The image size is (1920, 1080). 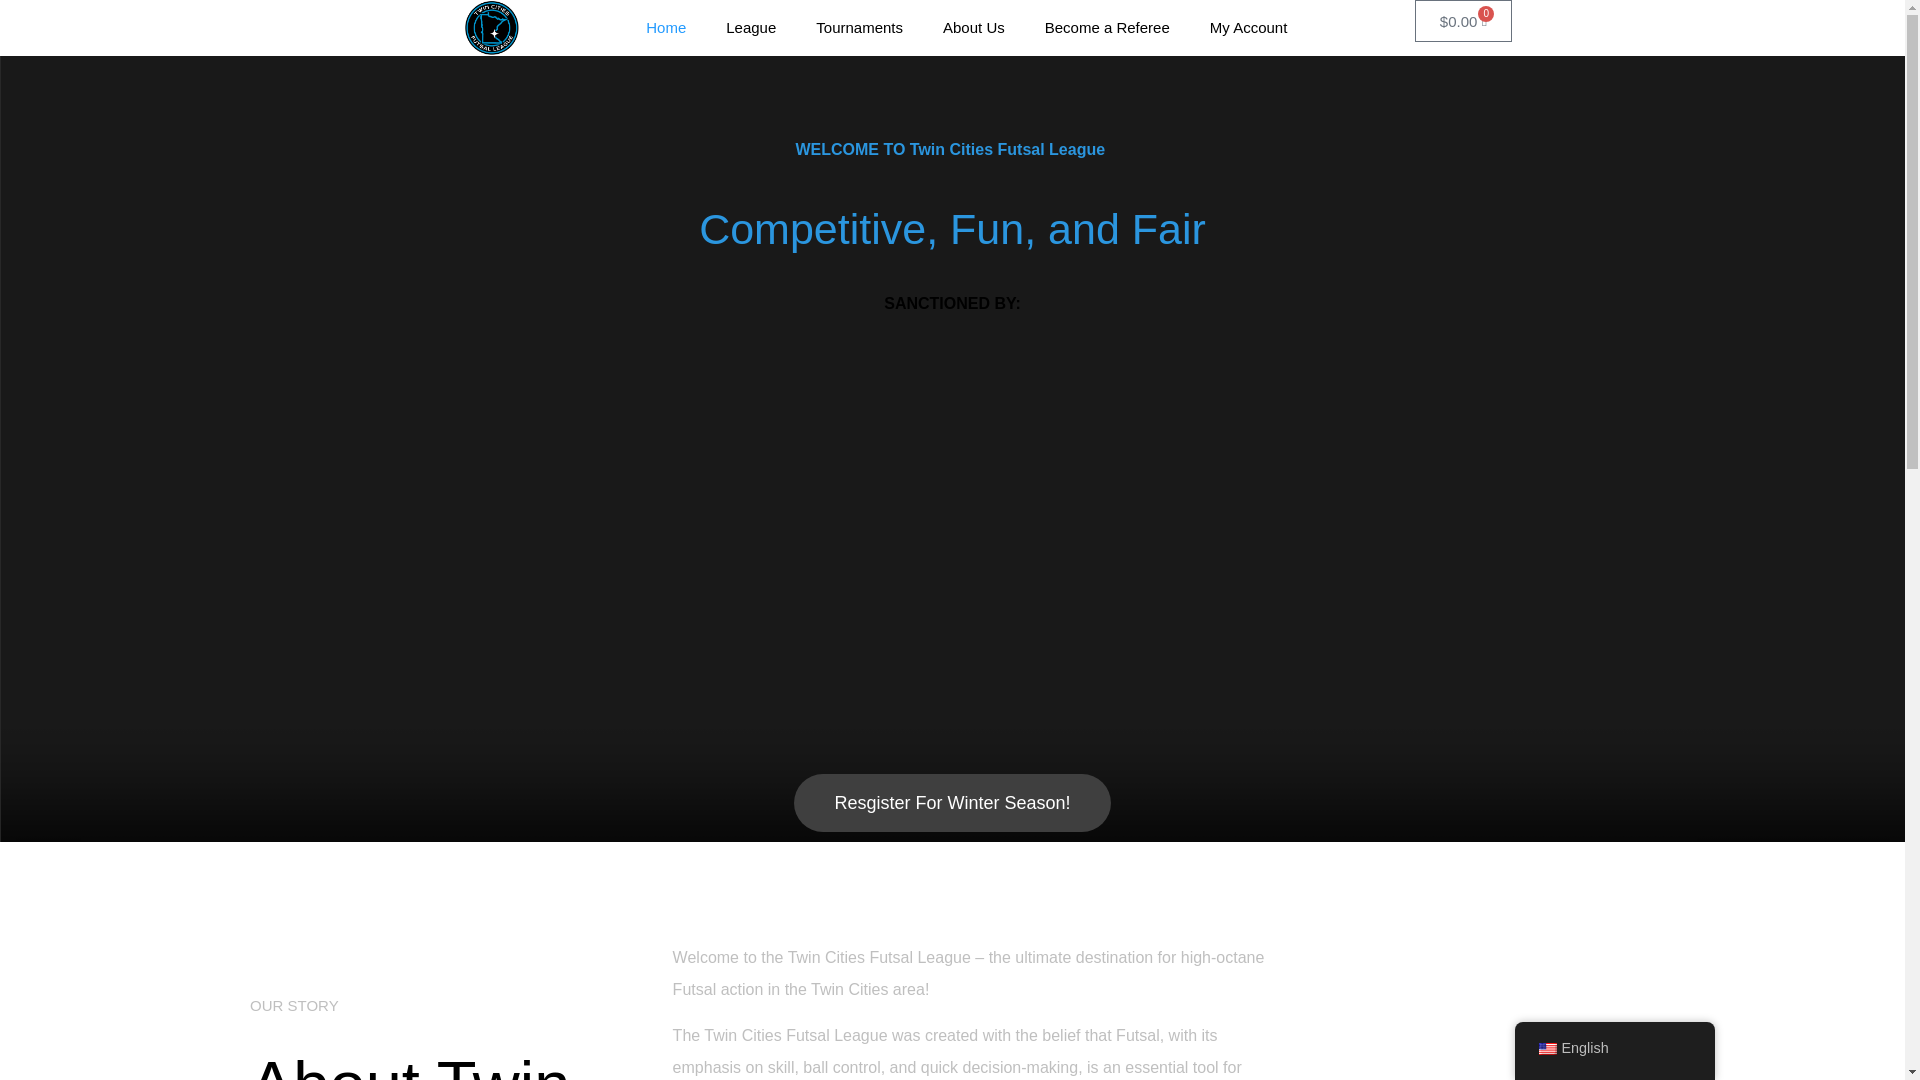 What do you see at coordinates (952, 802) in the screenshot?
I see `Resgister For Winter Season!` at bounding box center [952, 802].